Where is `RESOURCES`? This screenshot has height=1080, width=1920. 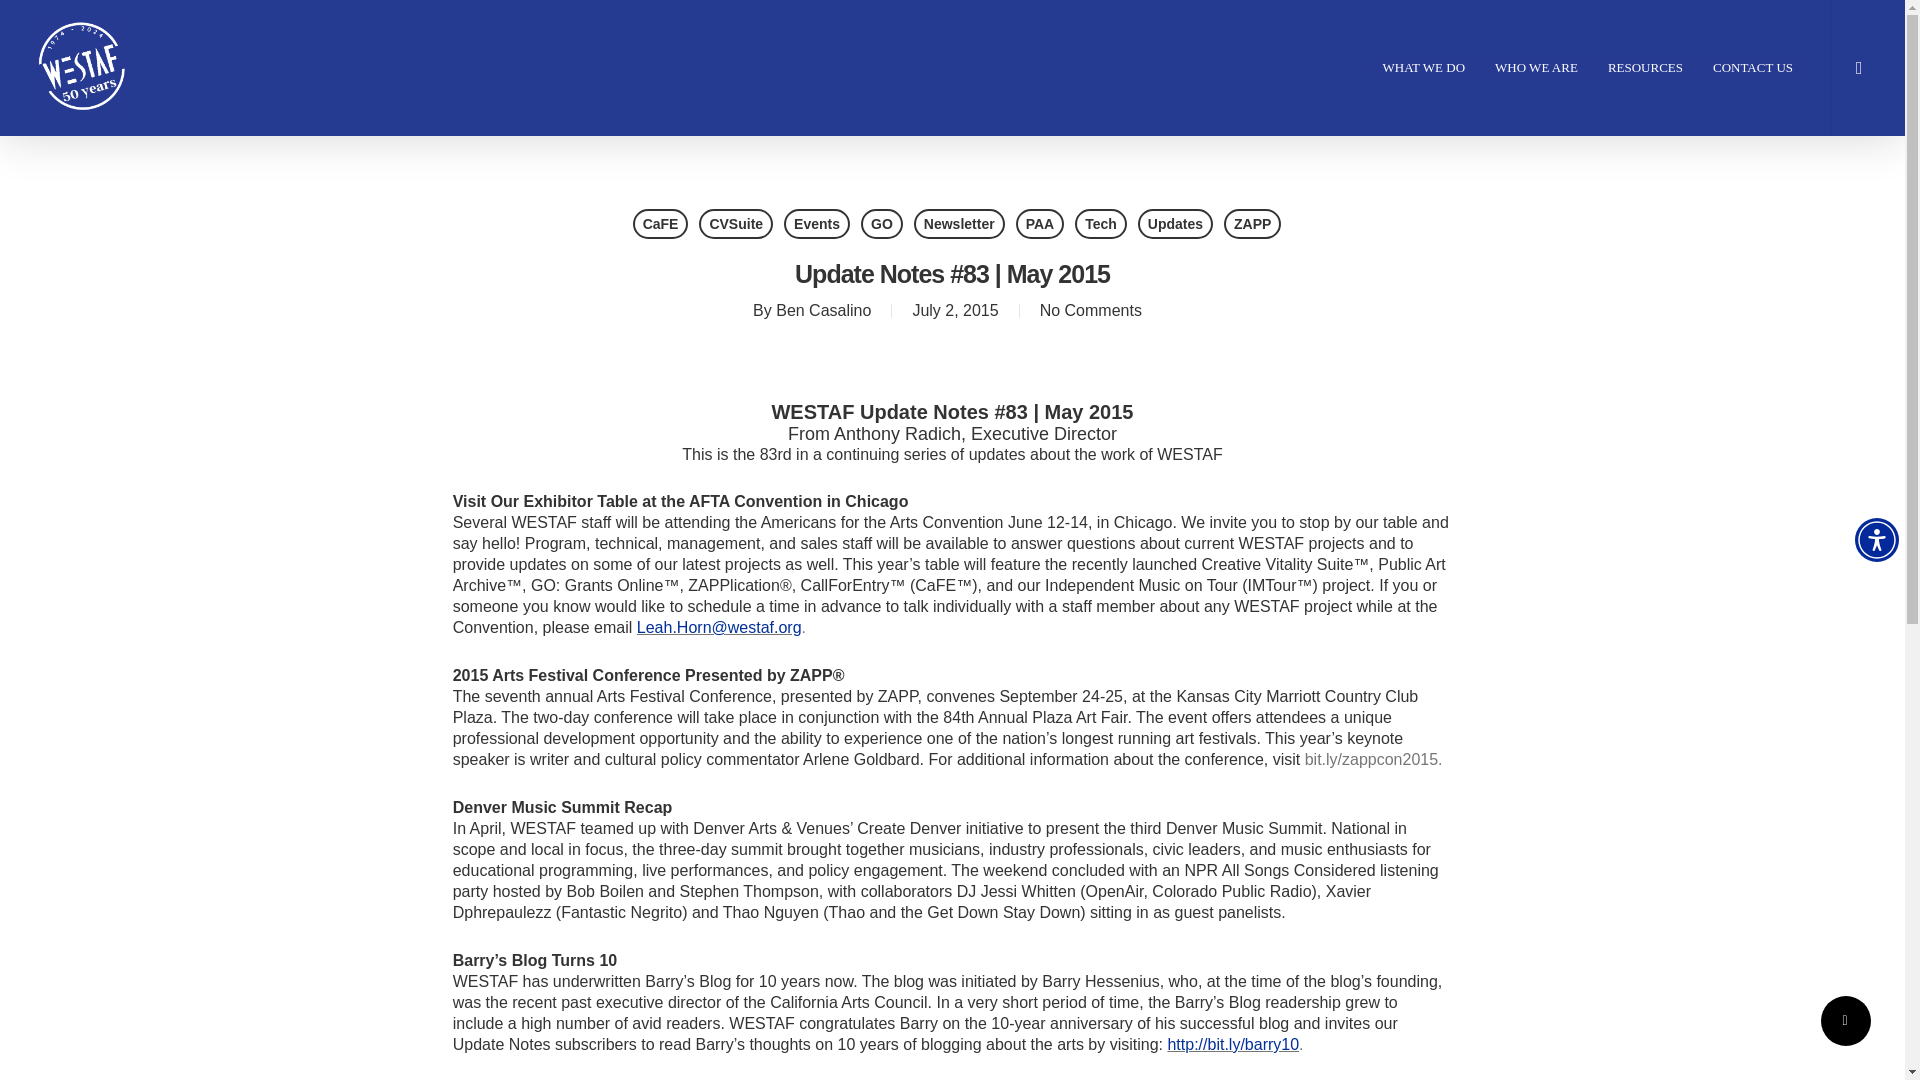 RESOURCES is located at coordinates (1645, 68).